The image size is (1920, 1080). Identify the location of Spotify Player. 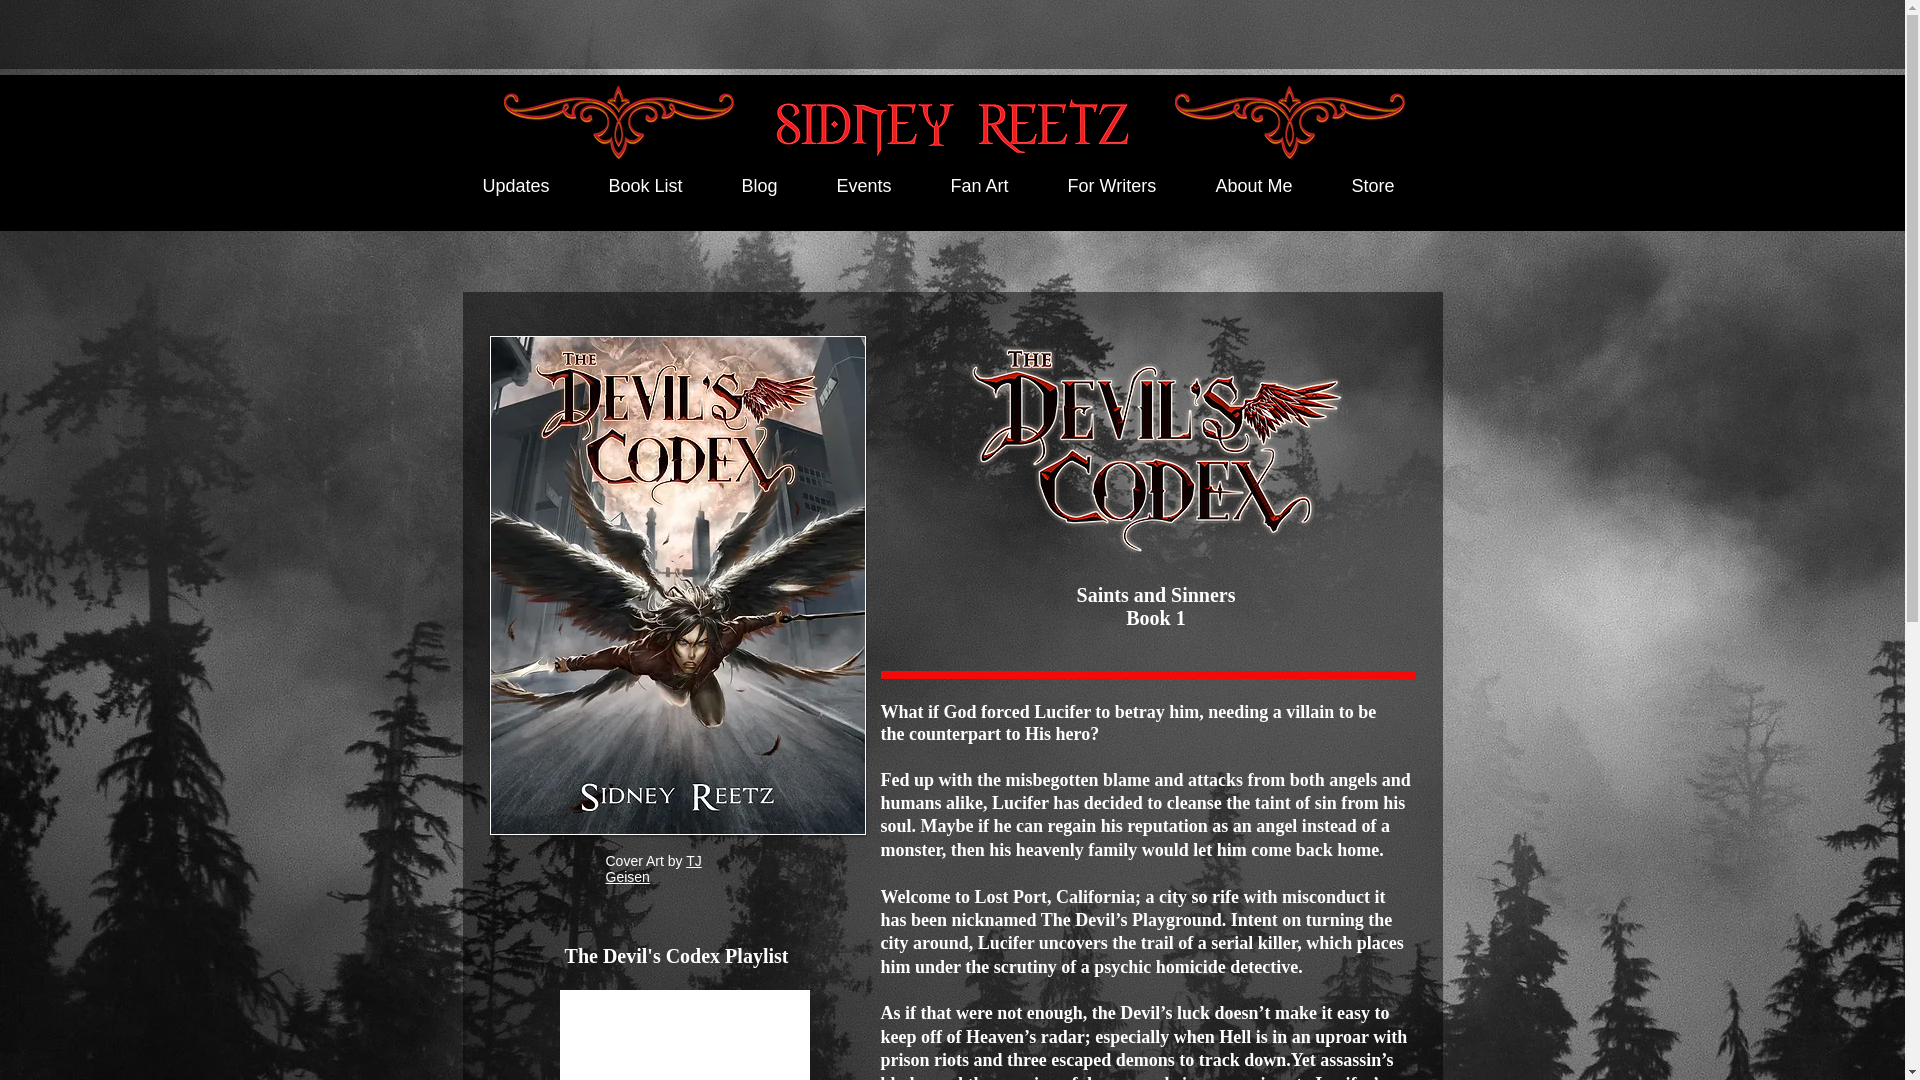
(685, 1035).